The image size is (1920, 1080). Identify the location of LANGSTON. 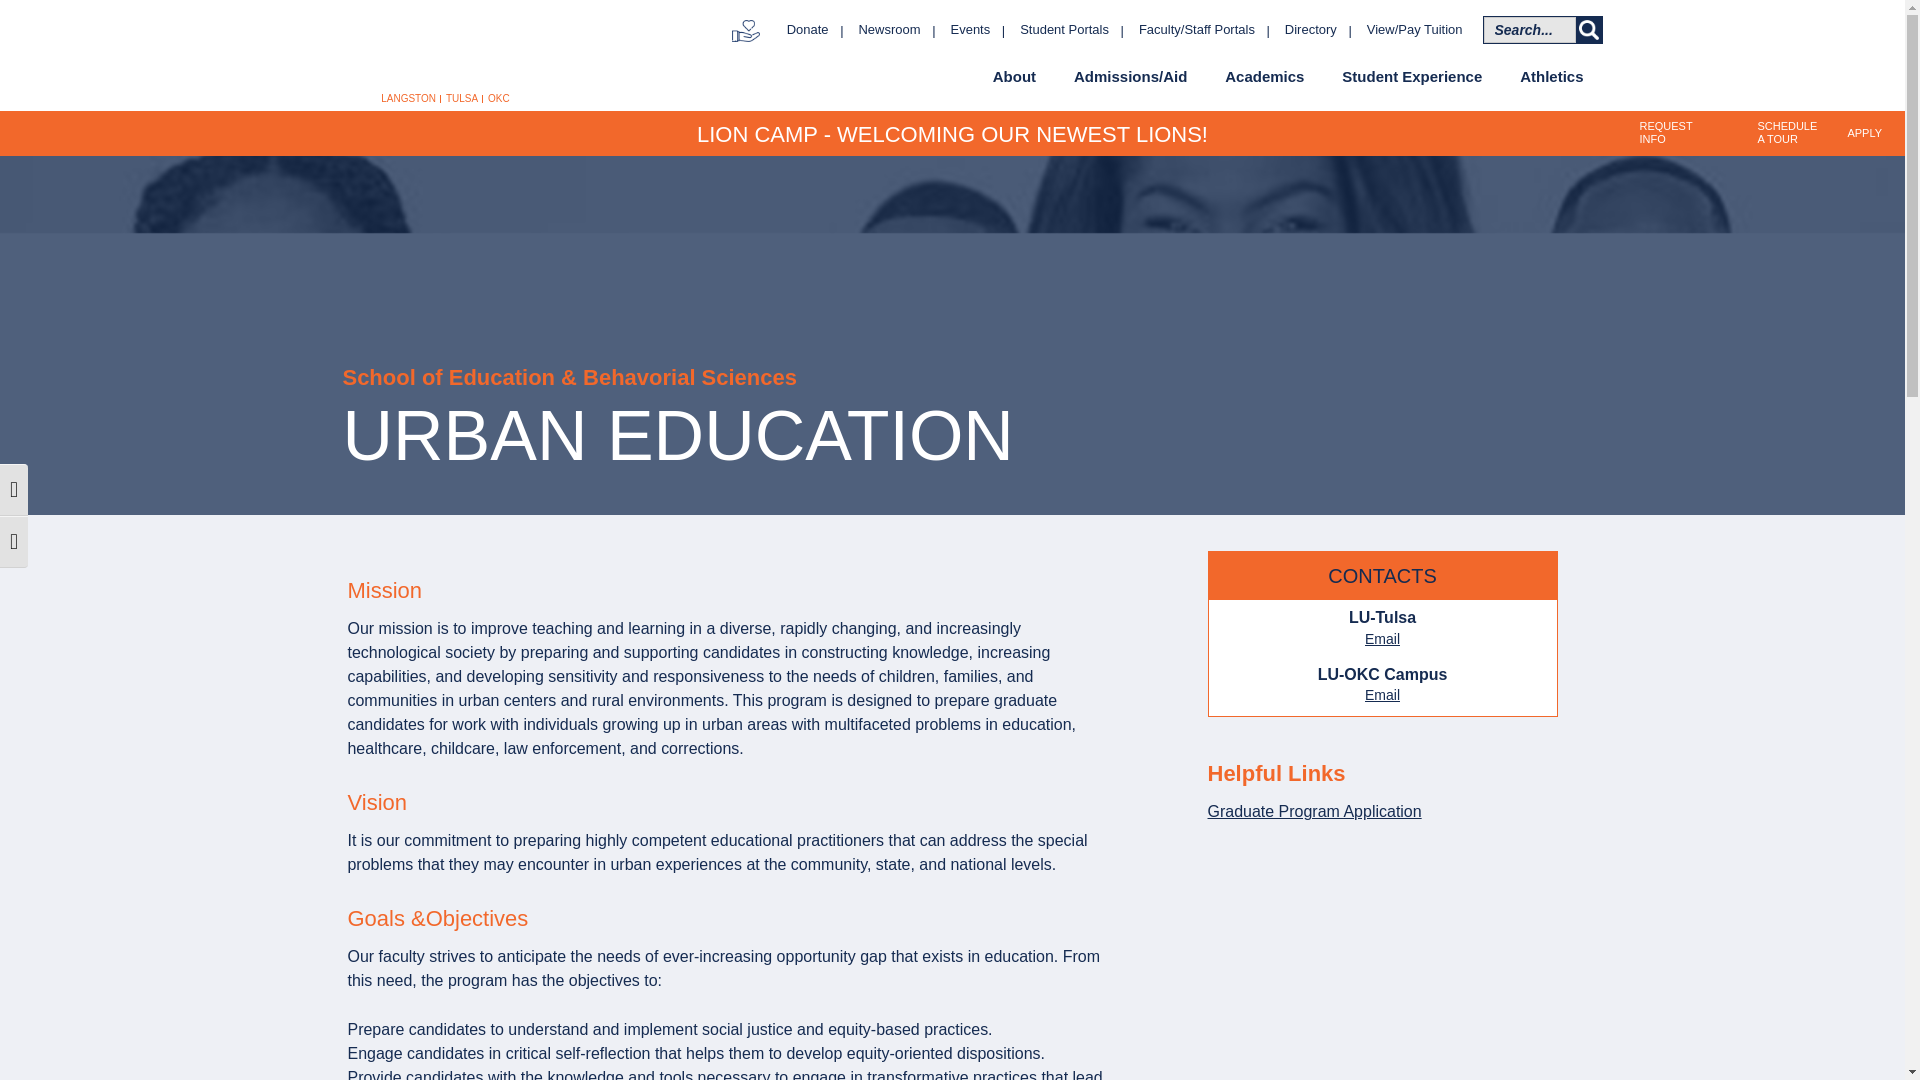
(408, 98).